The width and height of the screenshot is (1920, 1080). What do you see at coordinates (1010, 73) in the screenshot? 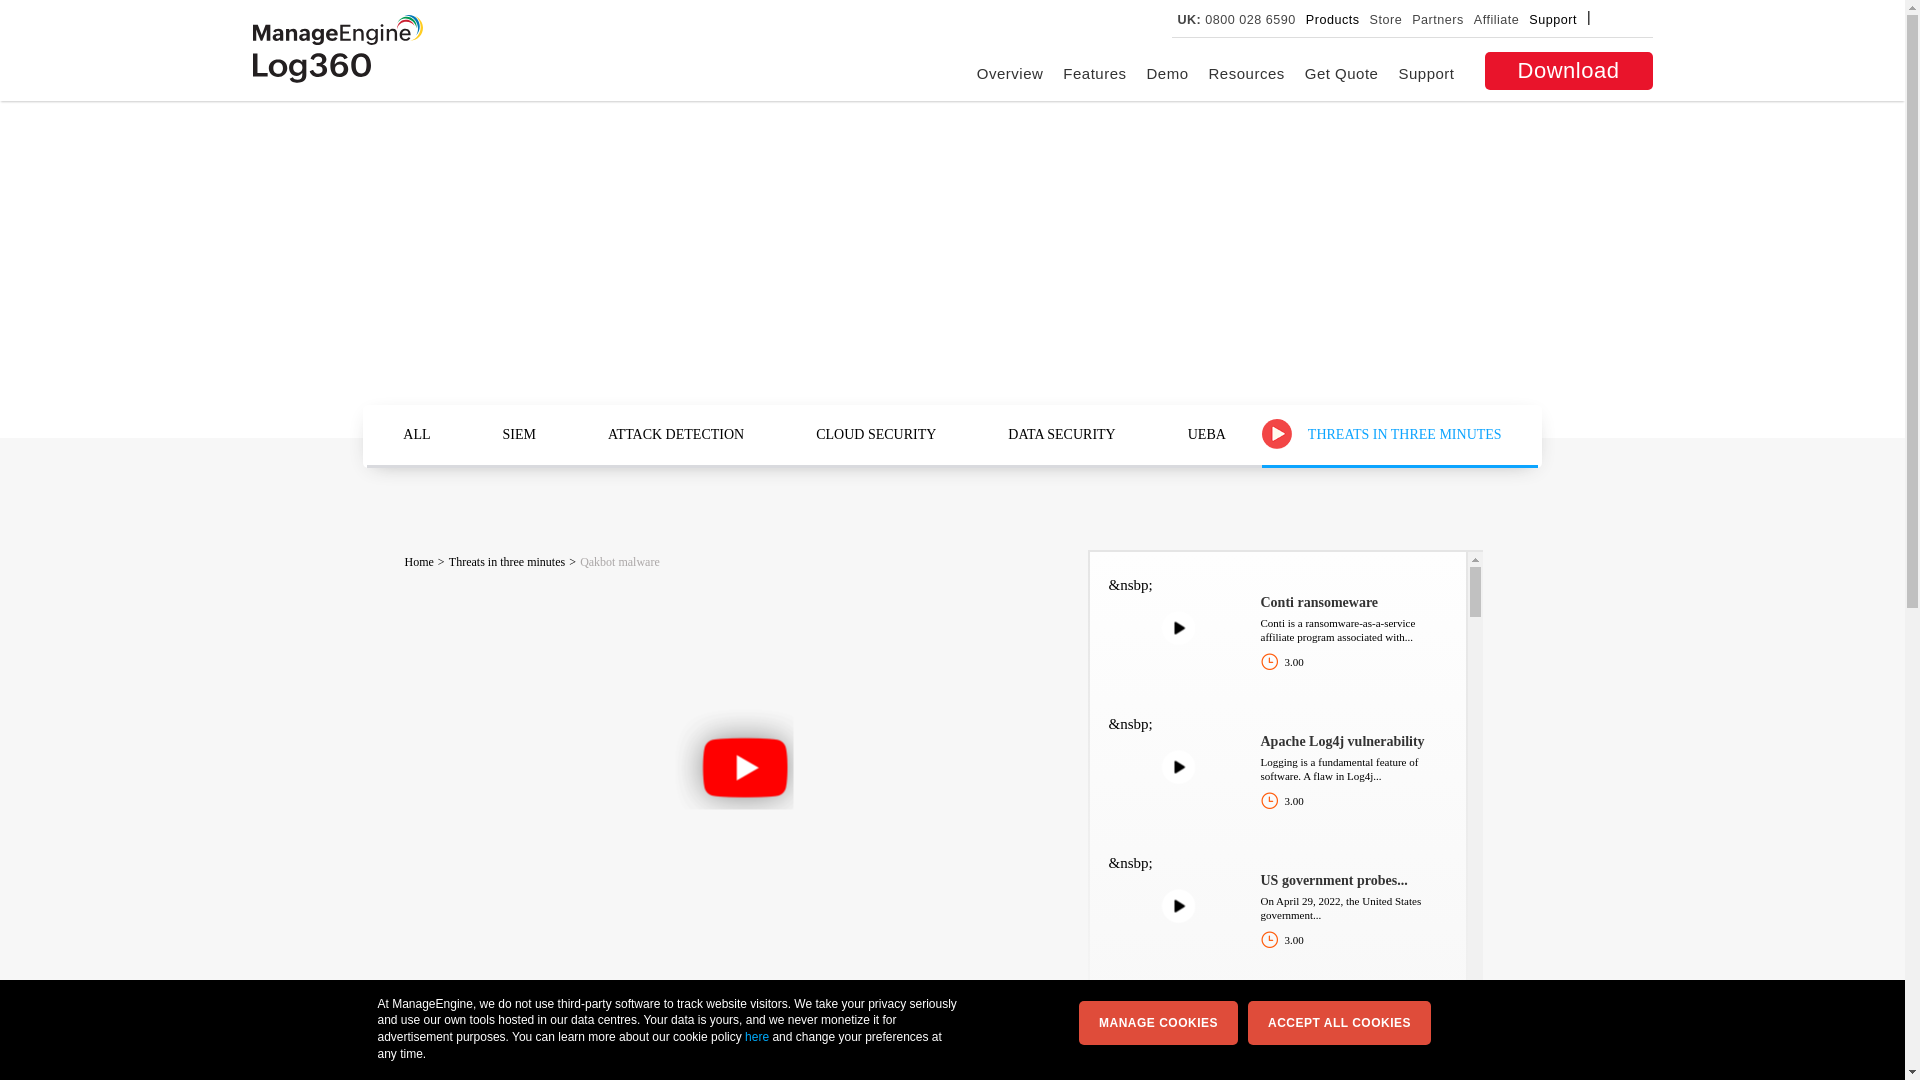
I see `Overview` at bounding box center [1010, 73].